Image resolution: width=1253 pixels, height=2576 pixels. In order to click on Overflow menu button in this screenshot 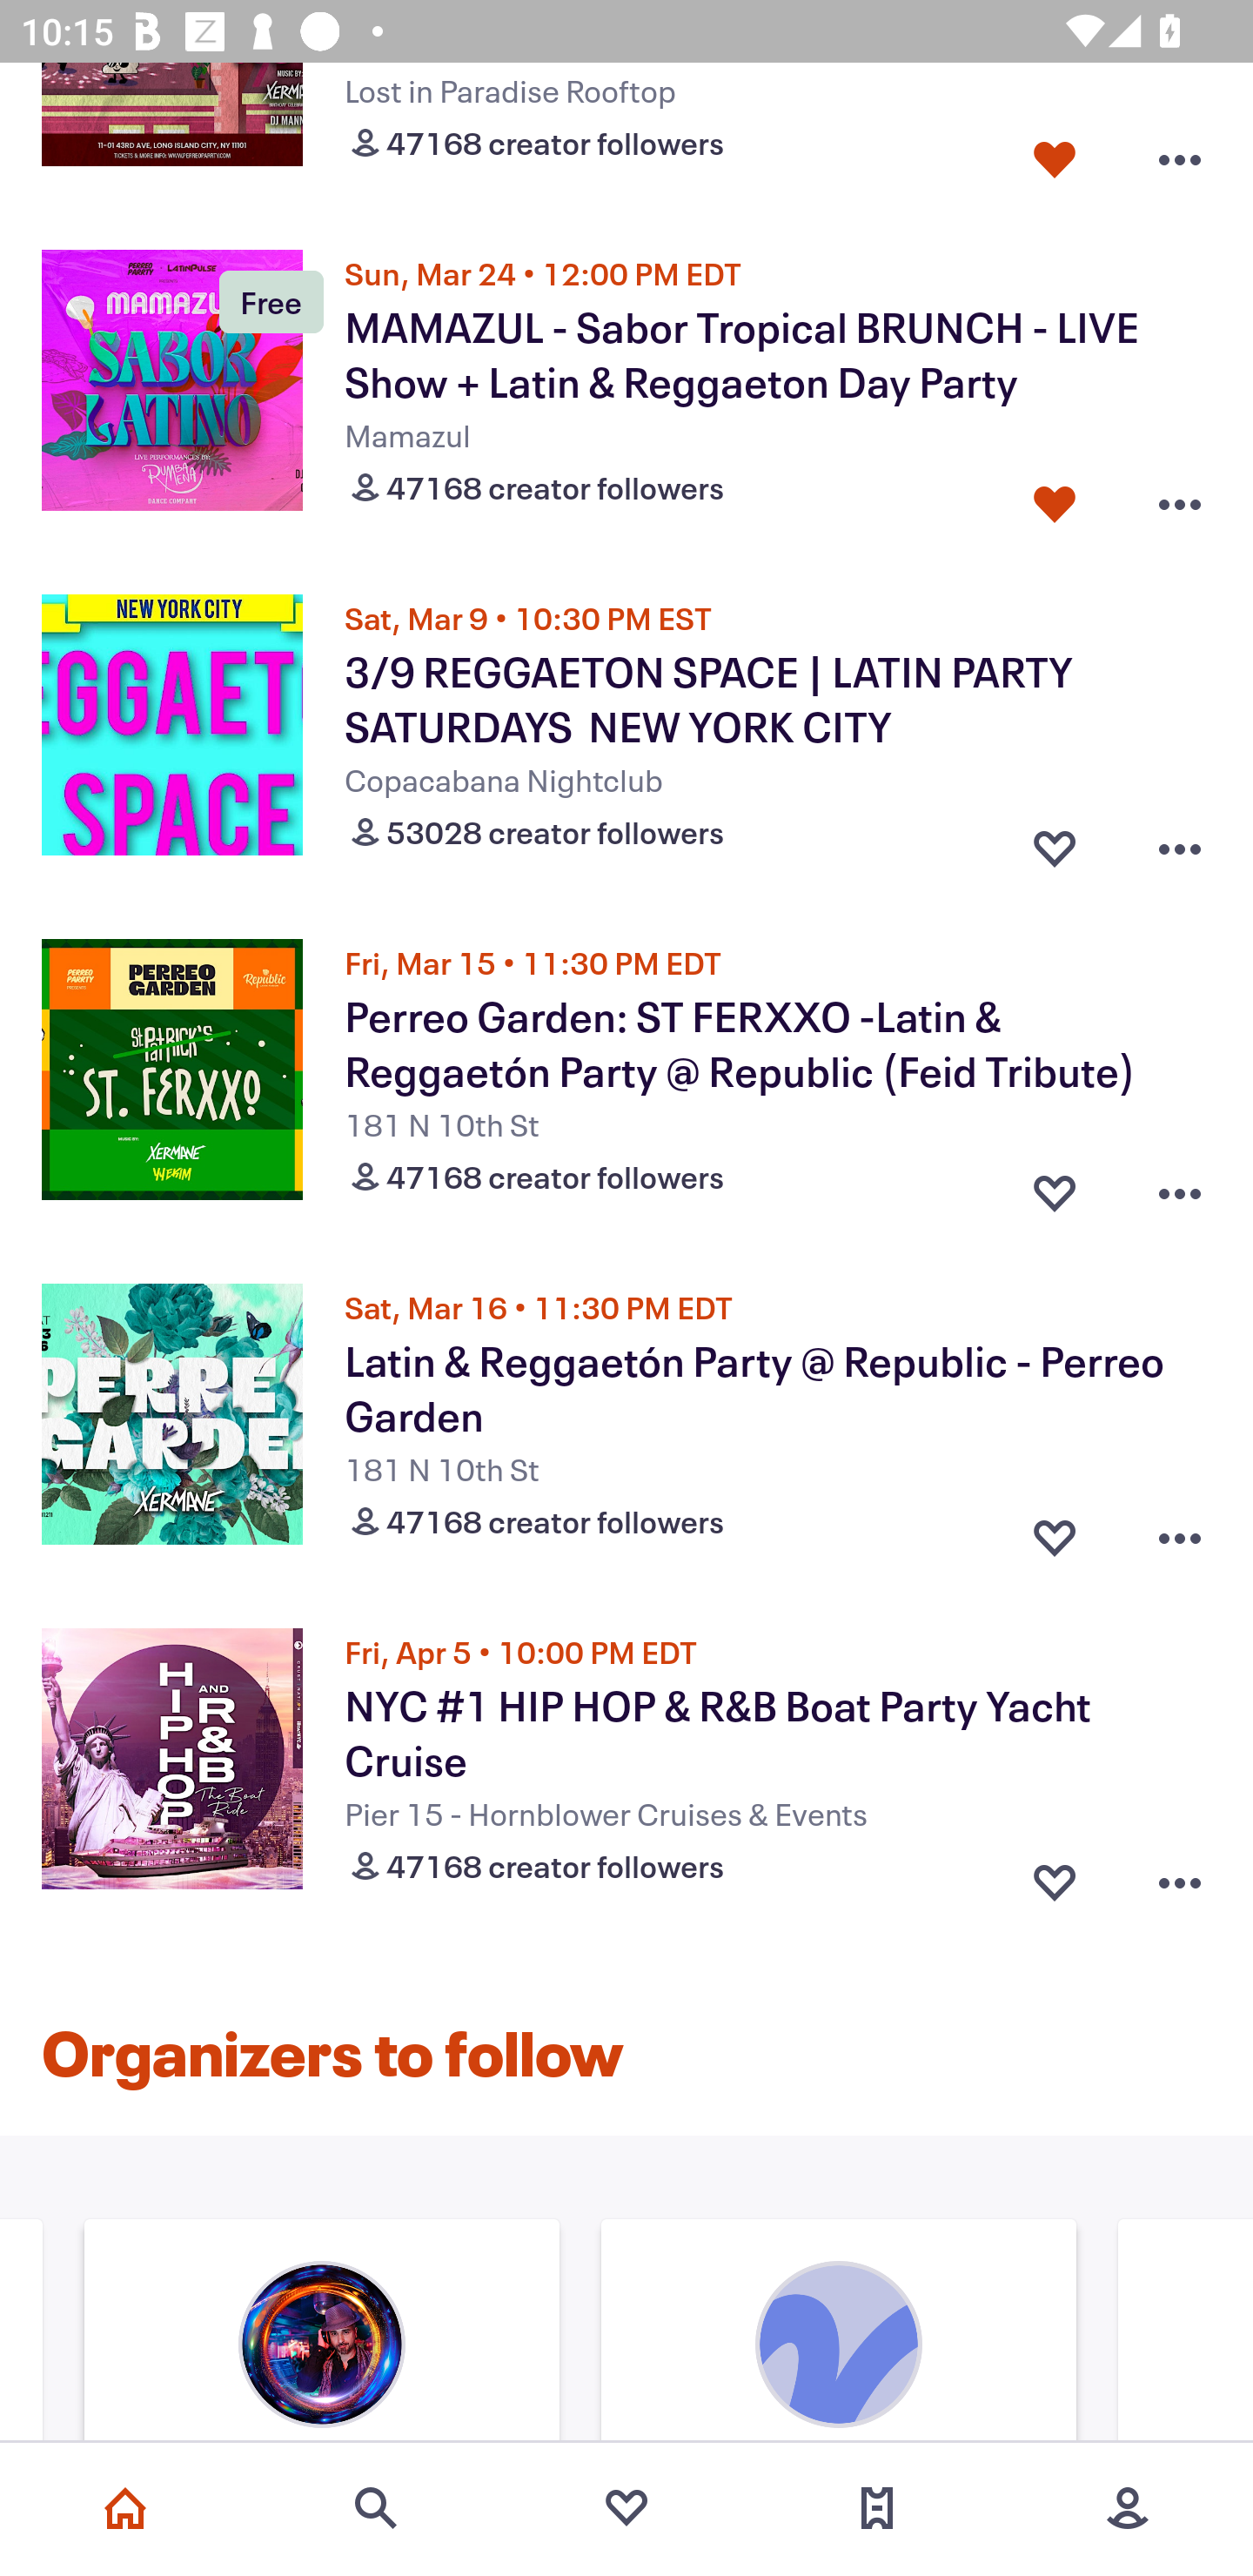, I will do `click(1180, 841)`.